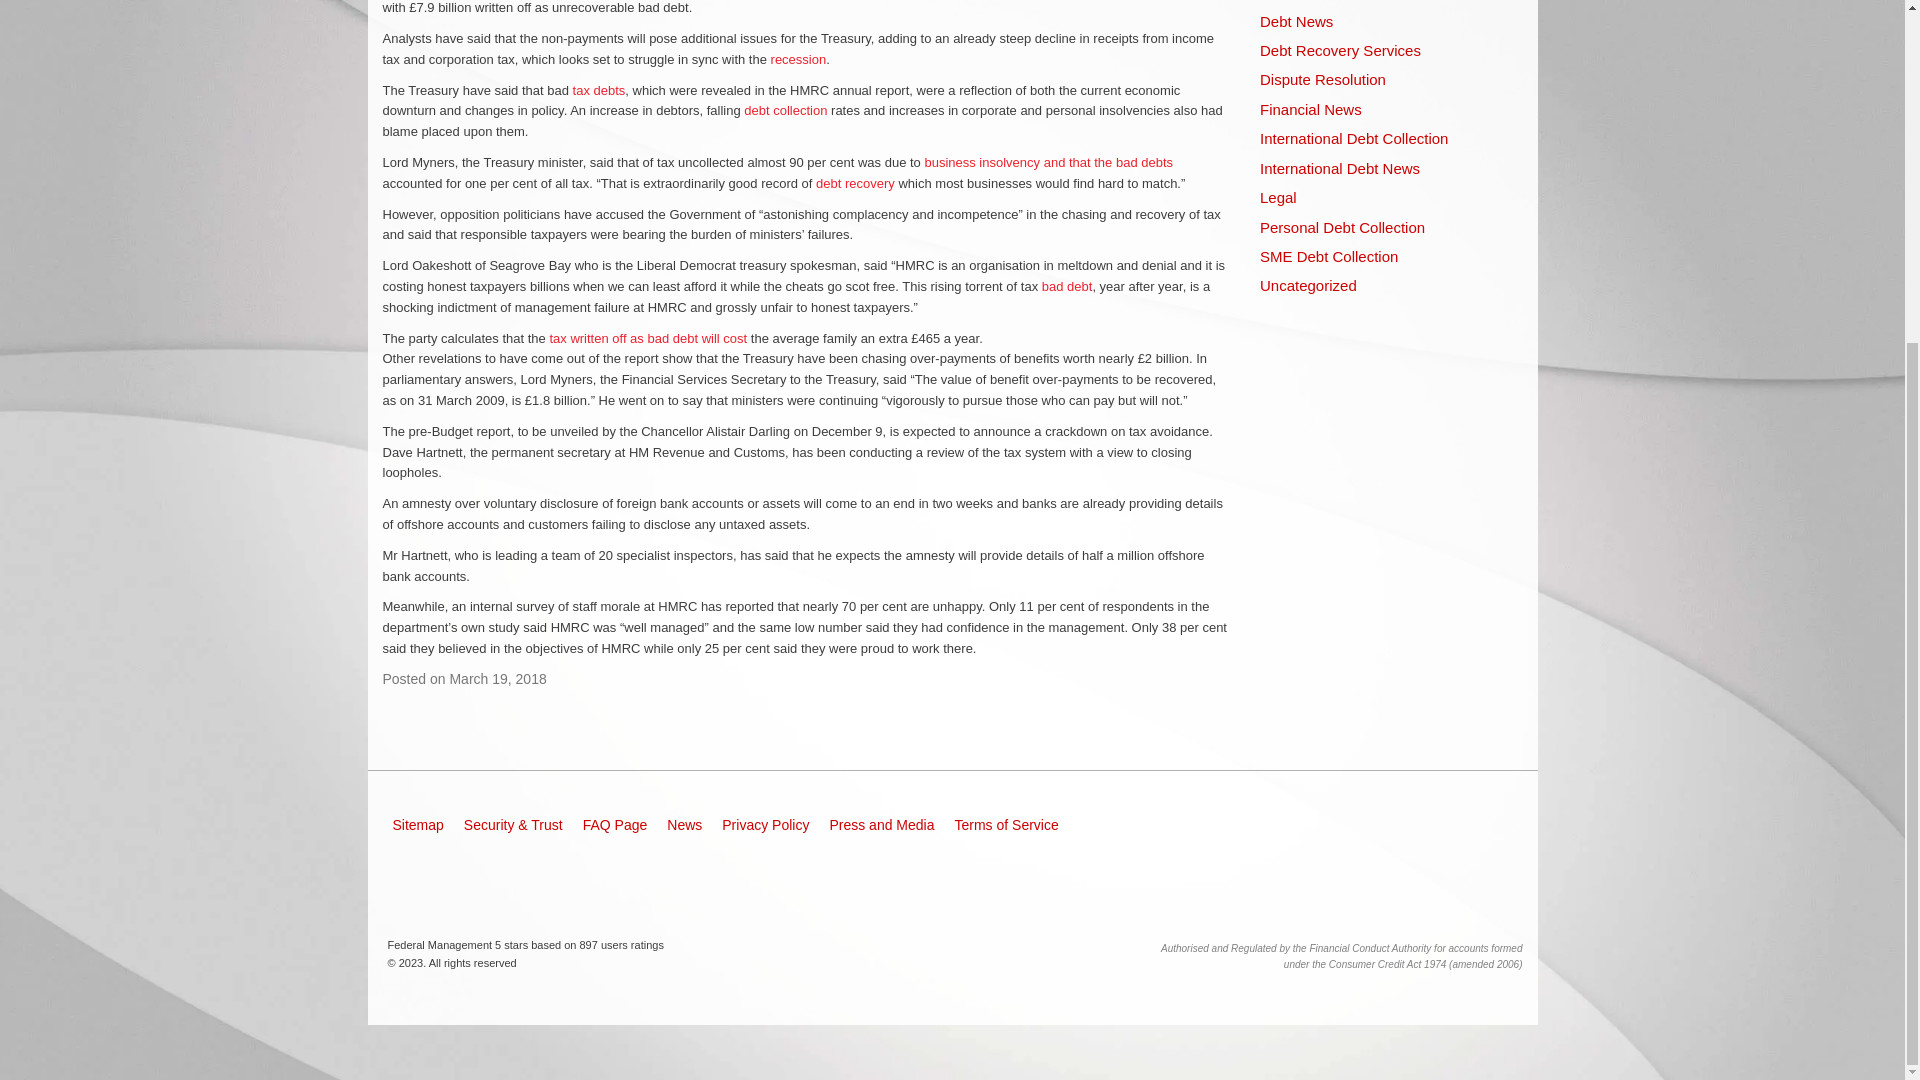  What do you see at coordinates (554, 878) in the screenshot?
I see `YouTube Icon` at bounding box center [554, 878].